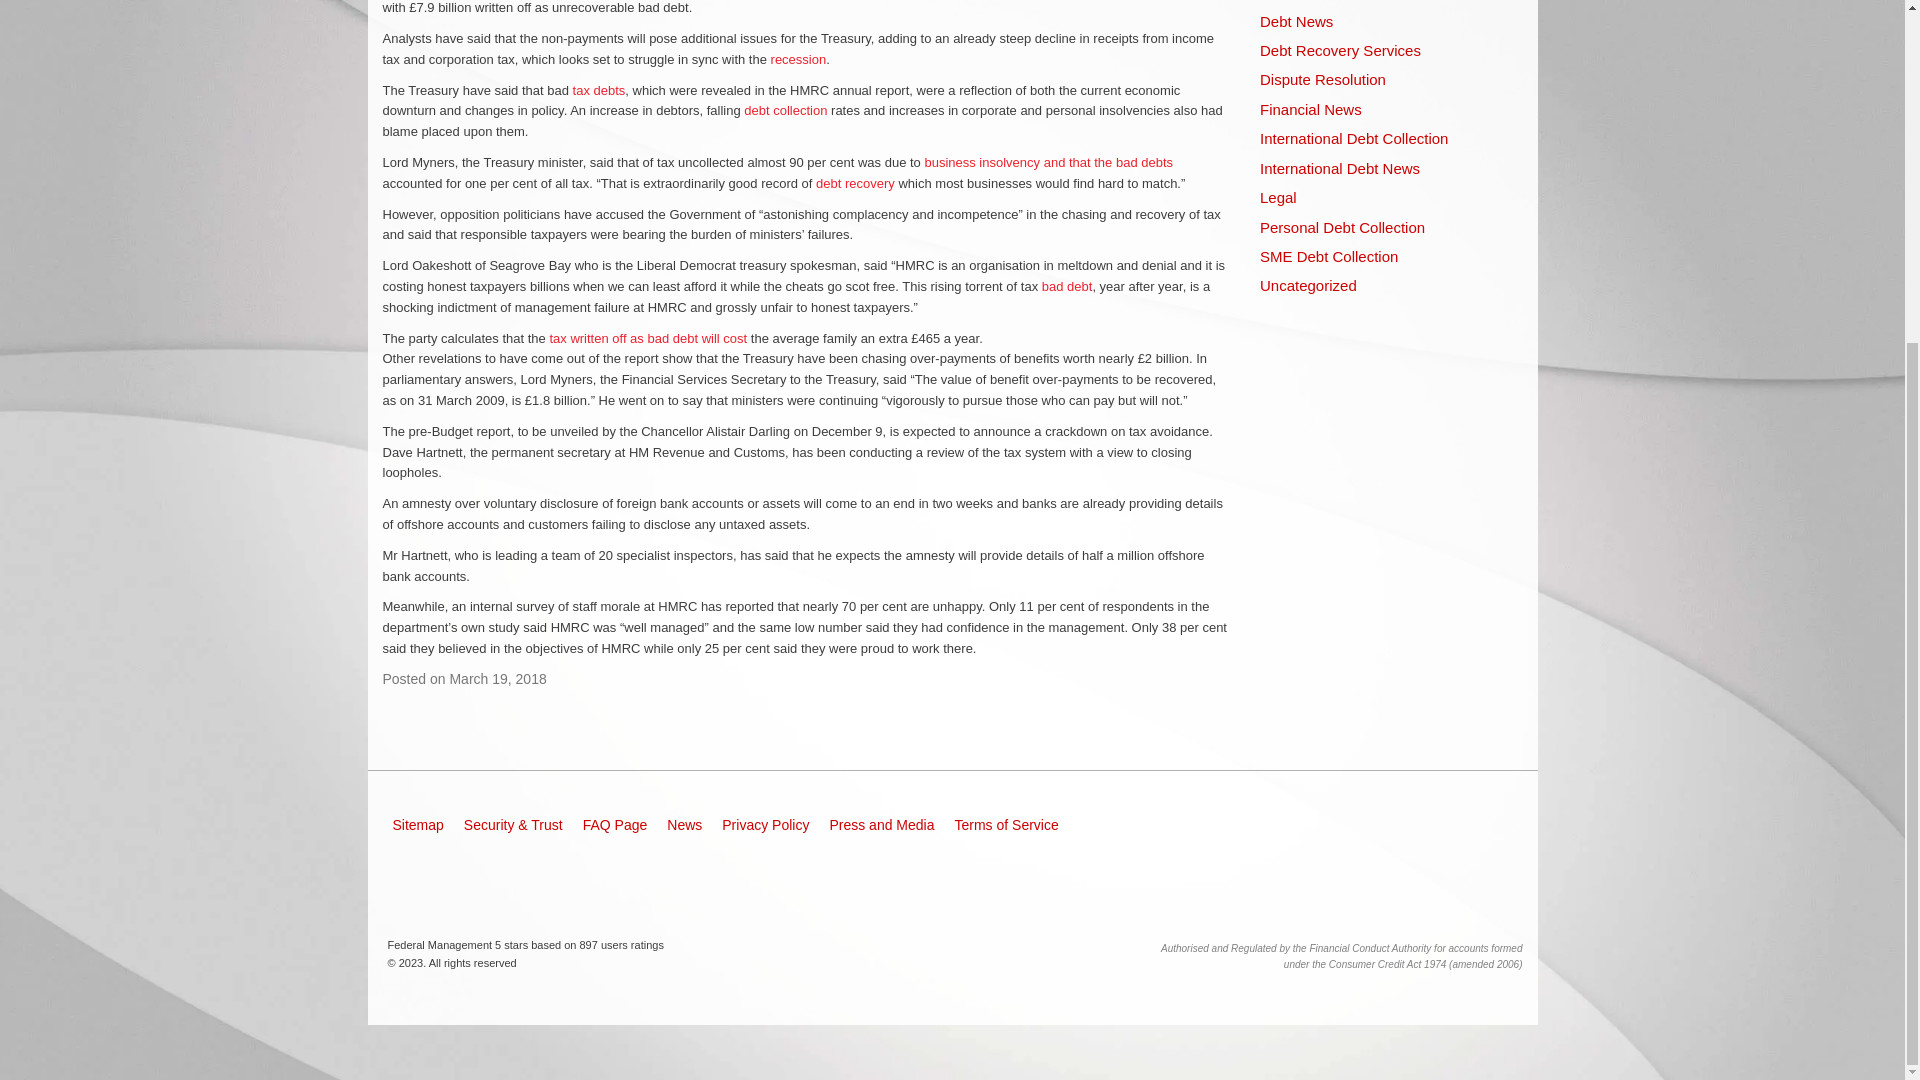  What do you see at coordinates (554, 878) in the screenshot?
I see `YouTube Icon` at bounding box center [554, 878].